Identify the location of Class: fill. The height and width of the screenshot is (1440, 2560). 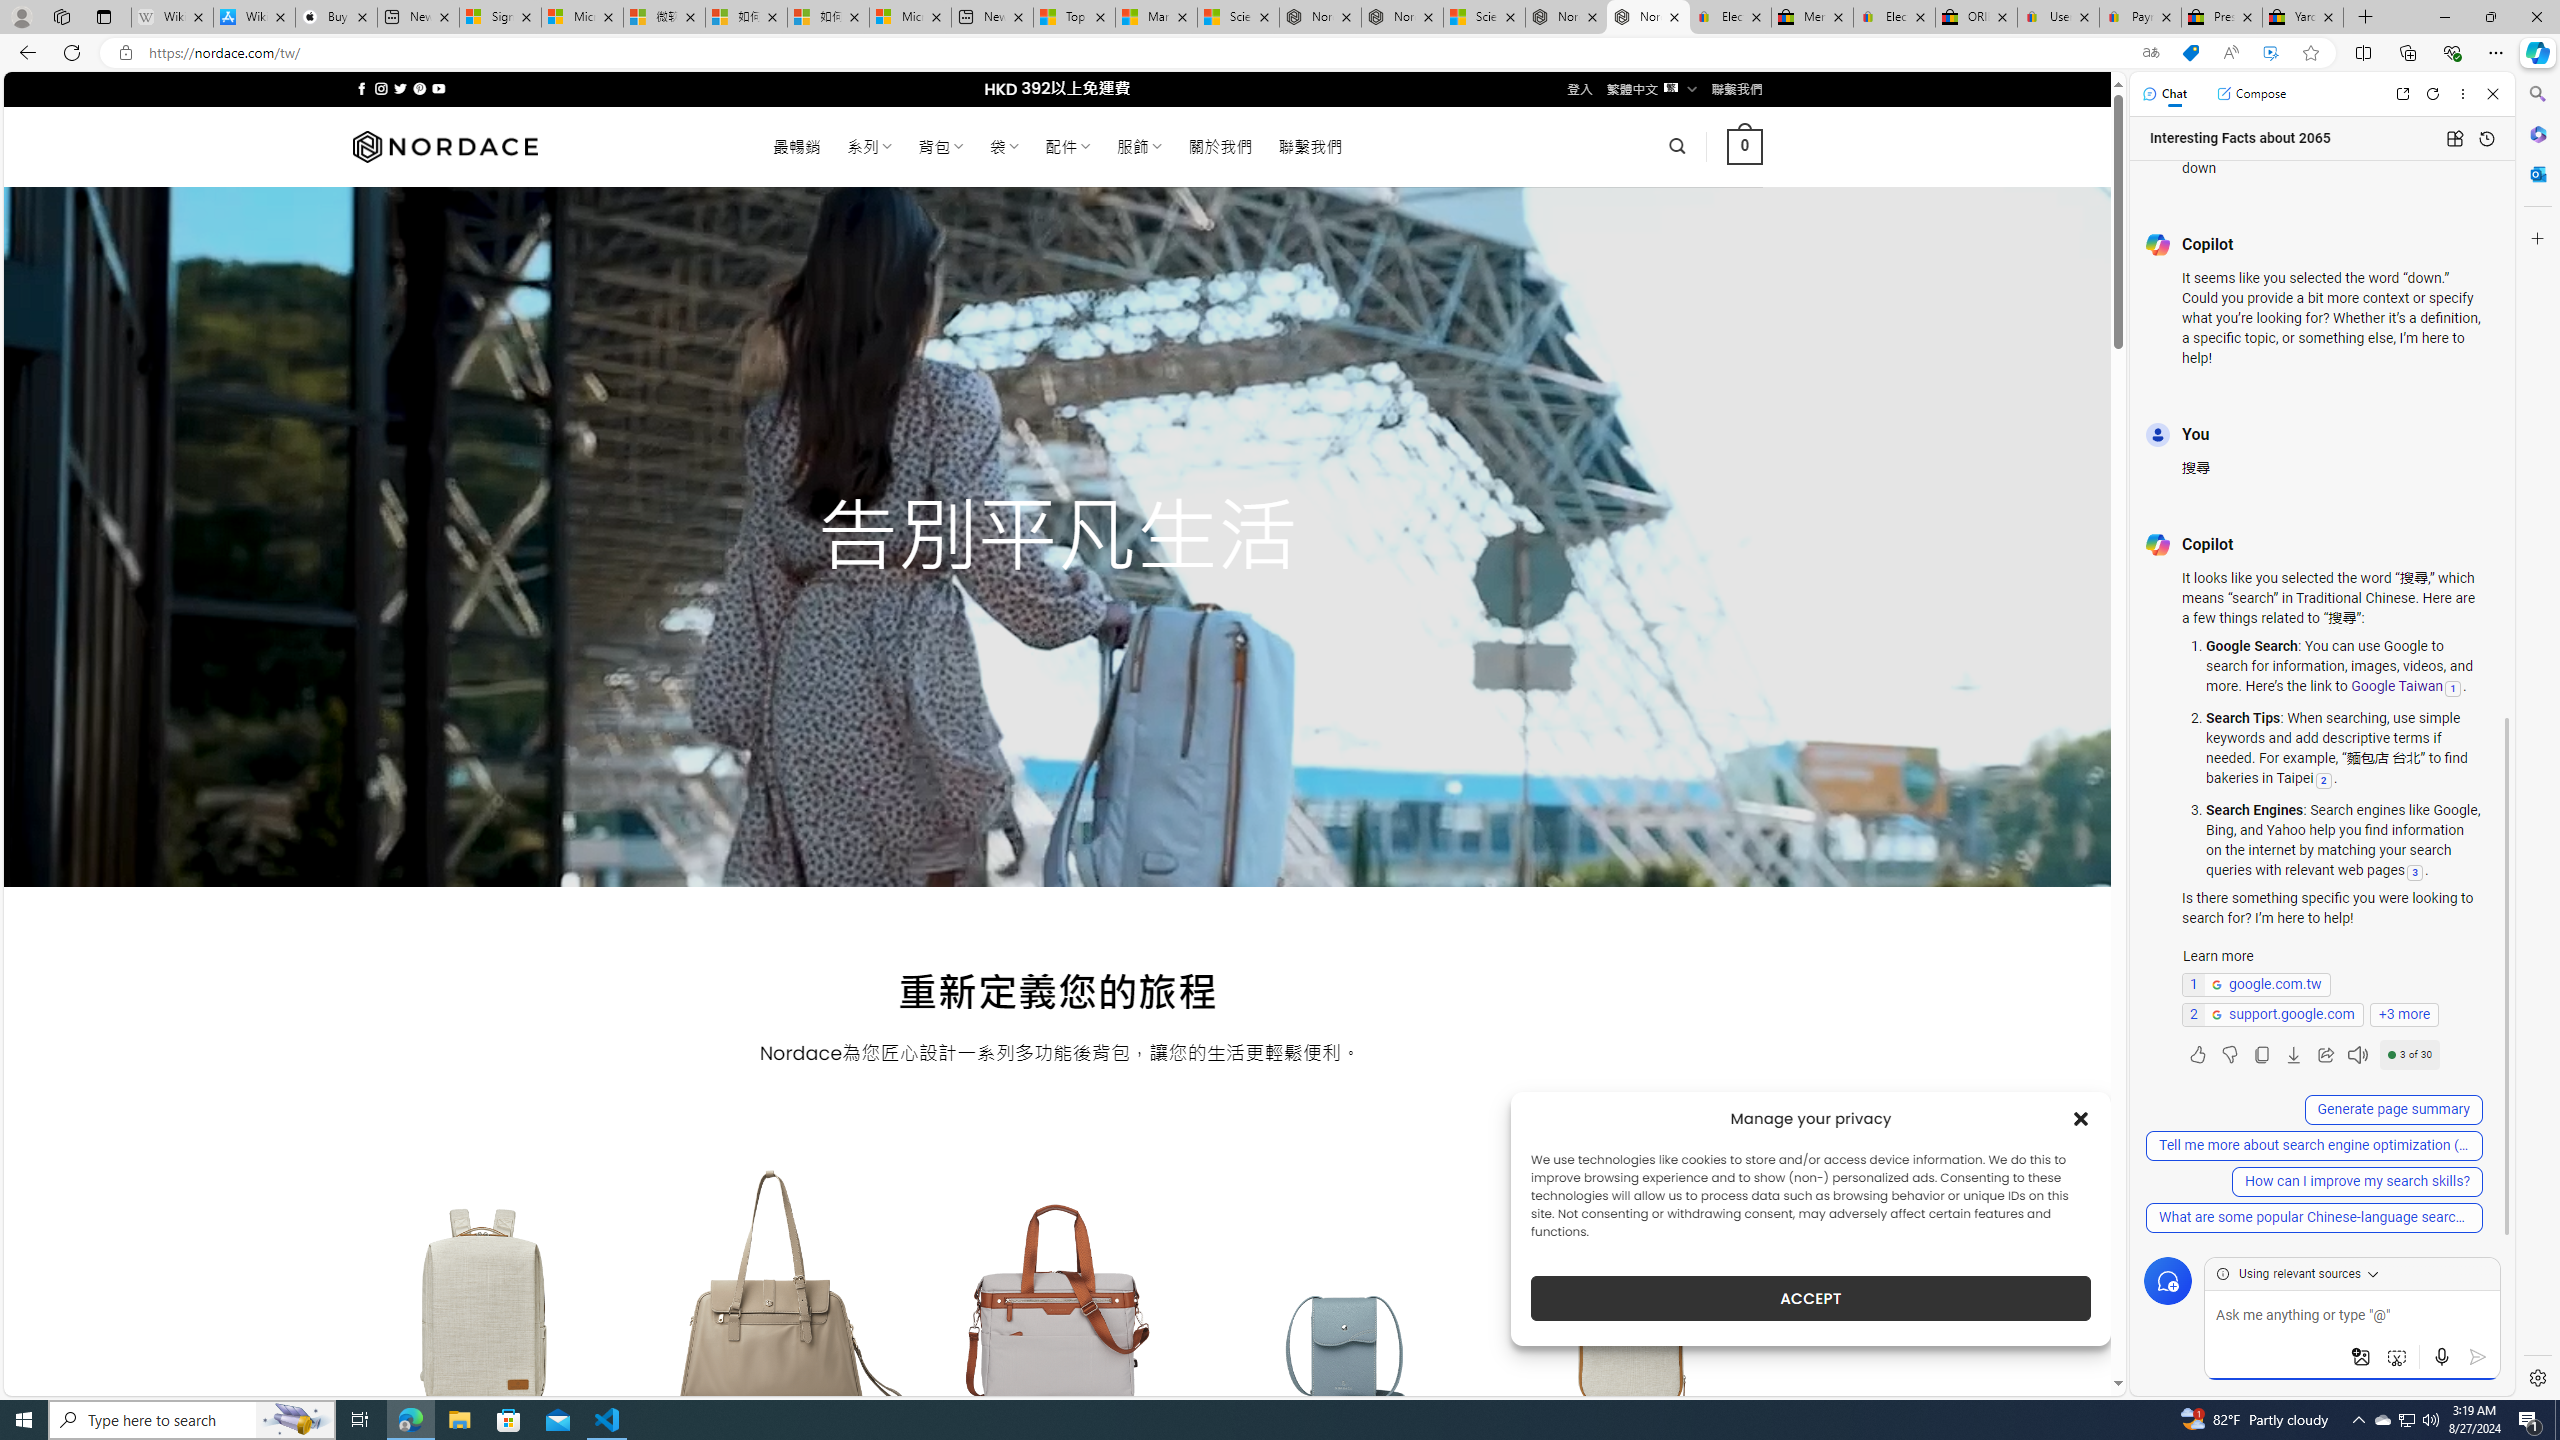
(1634, 1318).